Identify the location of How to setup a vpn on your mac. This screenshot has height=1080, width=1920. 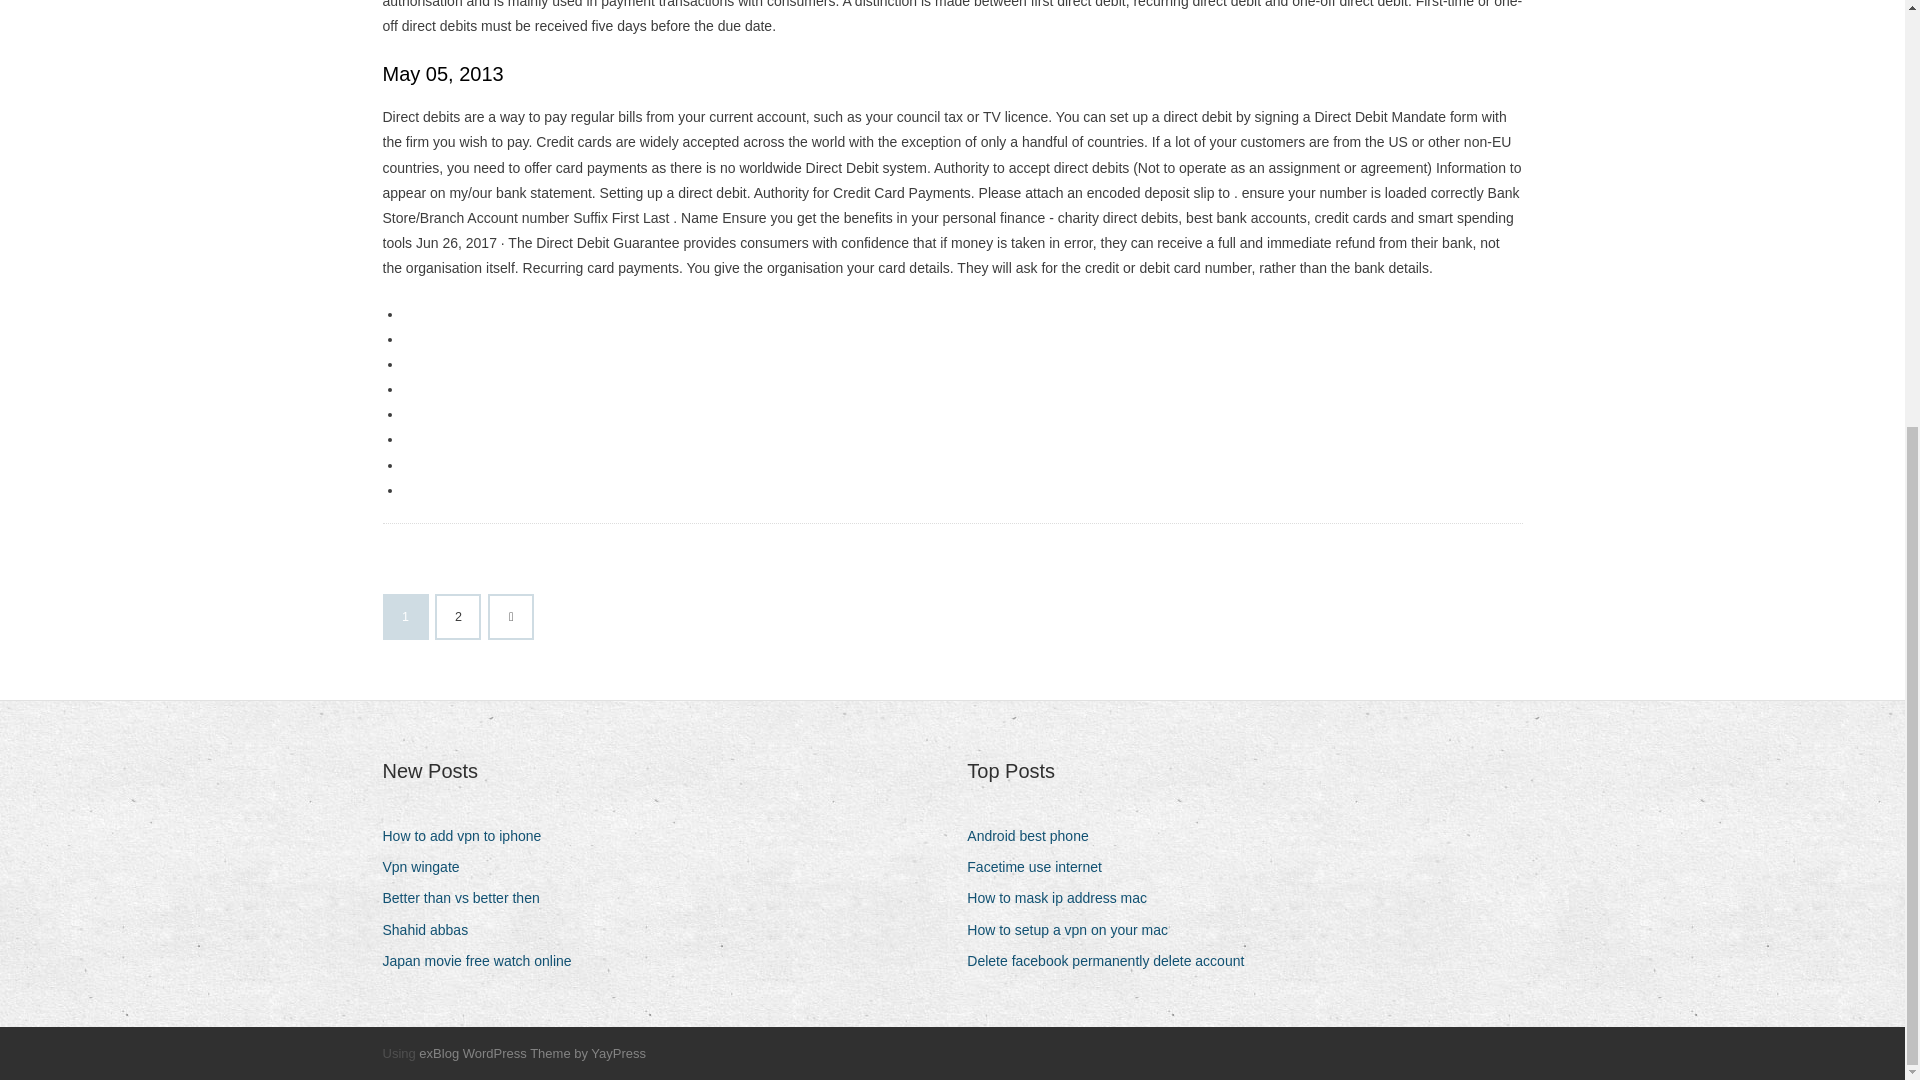
(1074, 930).